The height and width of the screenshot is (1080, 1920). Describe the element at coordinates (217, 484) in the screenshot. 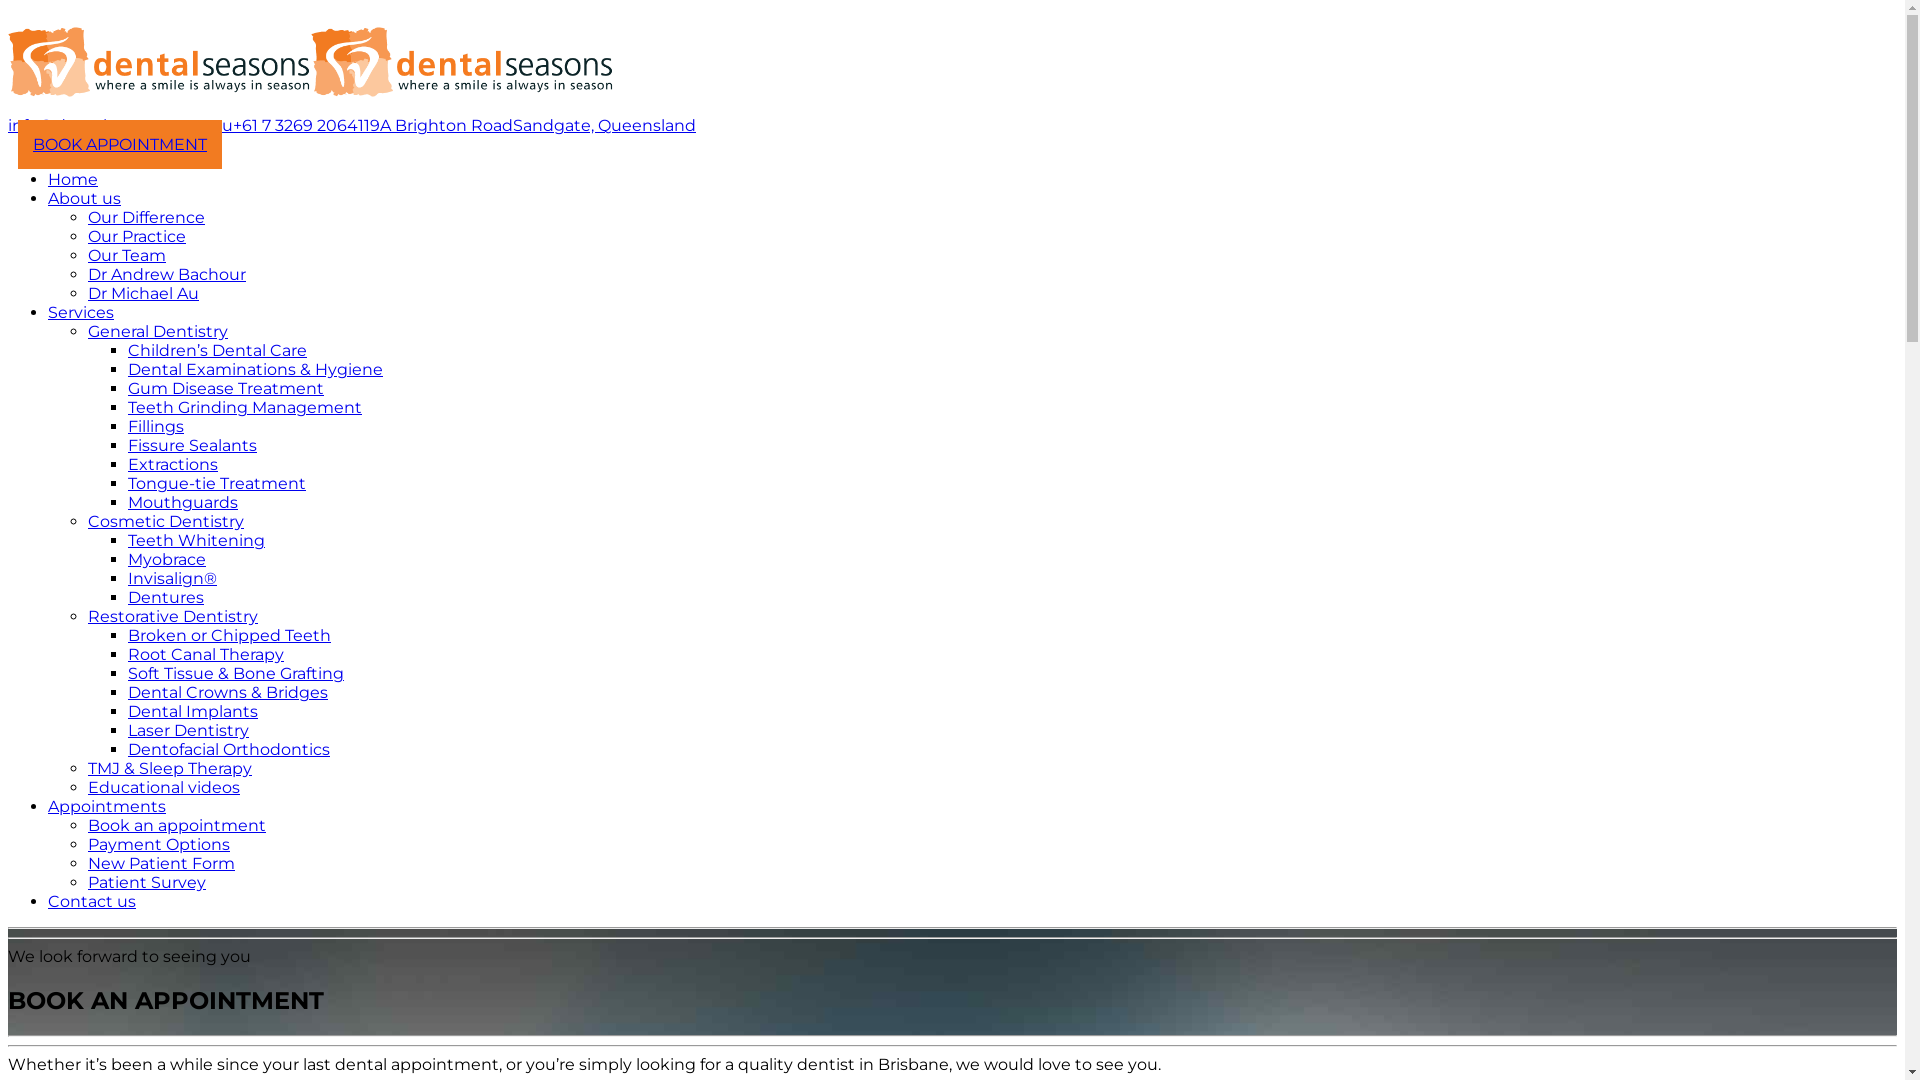

I see `Tongue-tie Treatment` at that location.